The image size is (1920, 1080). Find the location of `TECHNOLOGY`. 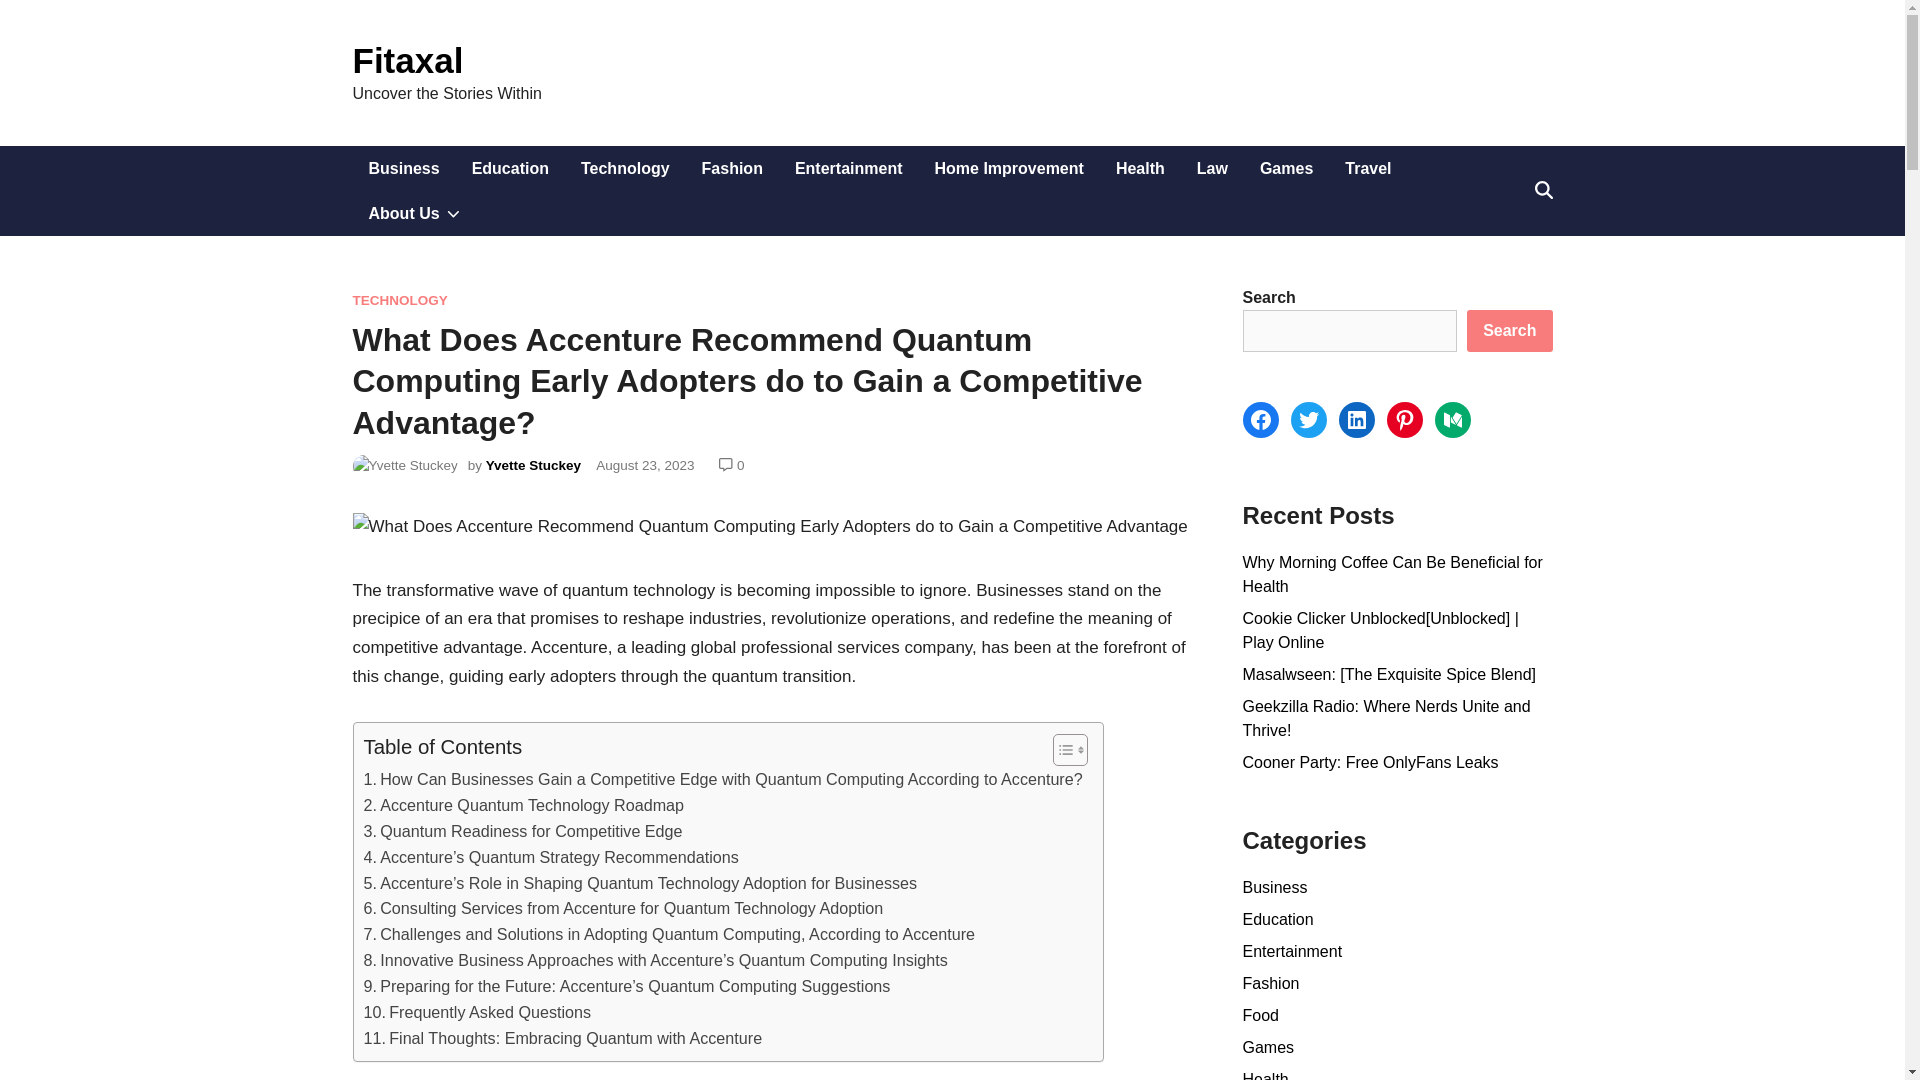

TECHNOLOGY is located at coordinates (399, 300).